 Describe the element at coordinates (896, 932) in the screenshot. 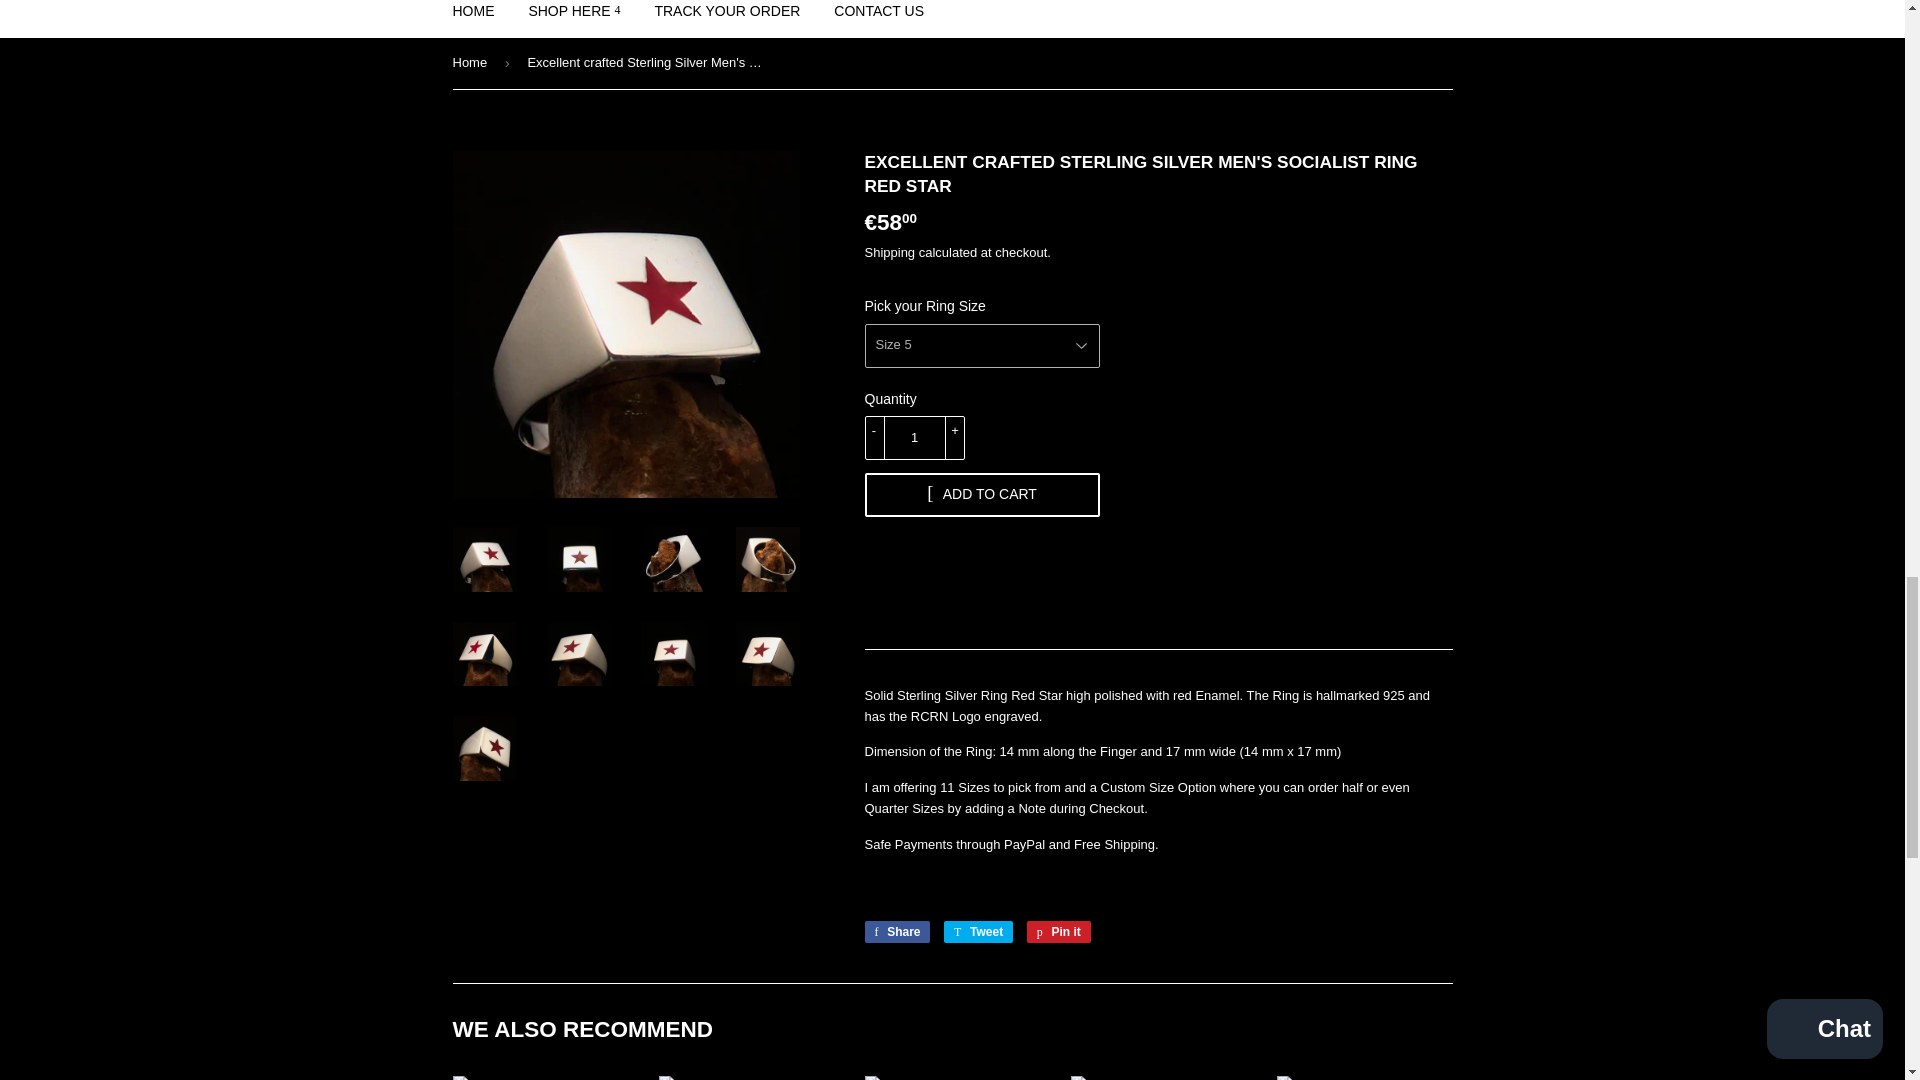

I see `Share on Facebook` at that location.